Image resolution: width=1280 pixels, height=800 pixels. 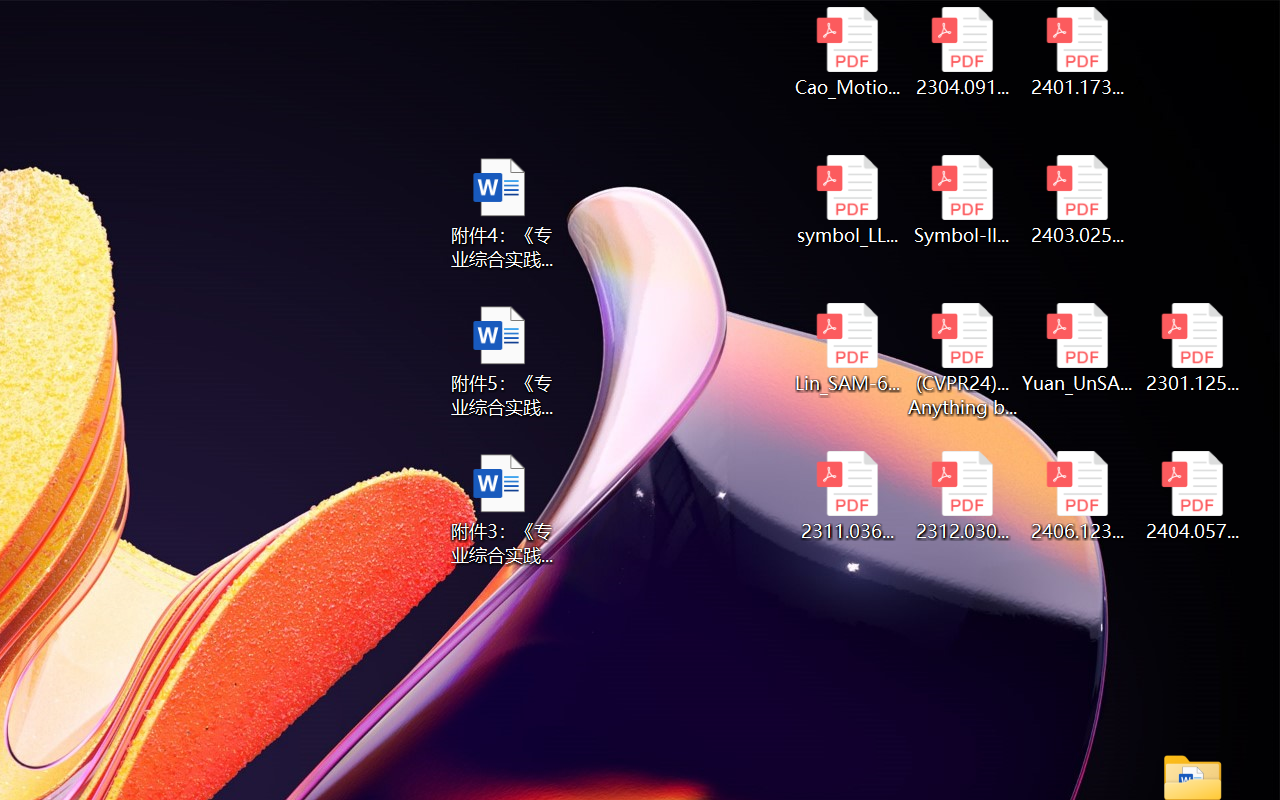 What do you see at coordinates (846, 496) in the screenshot?
I see `2311.03658v2.pdf` at bounding box center [846, 496].